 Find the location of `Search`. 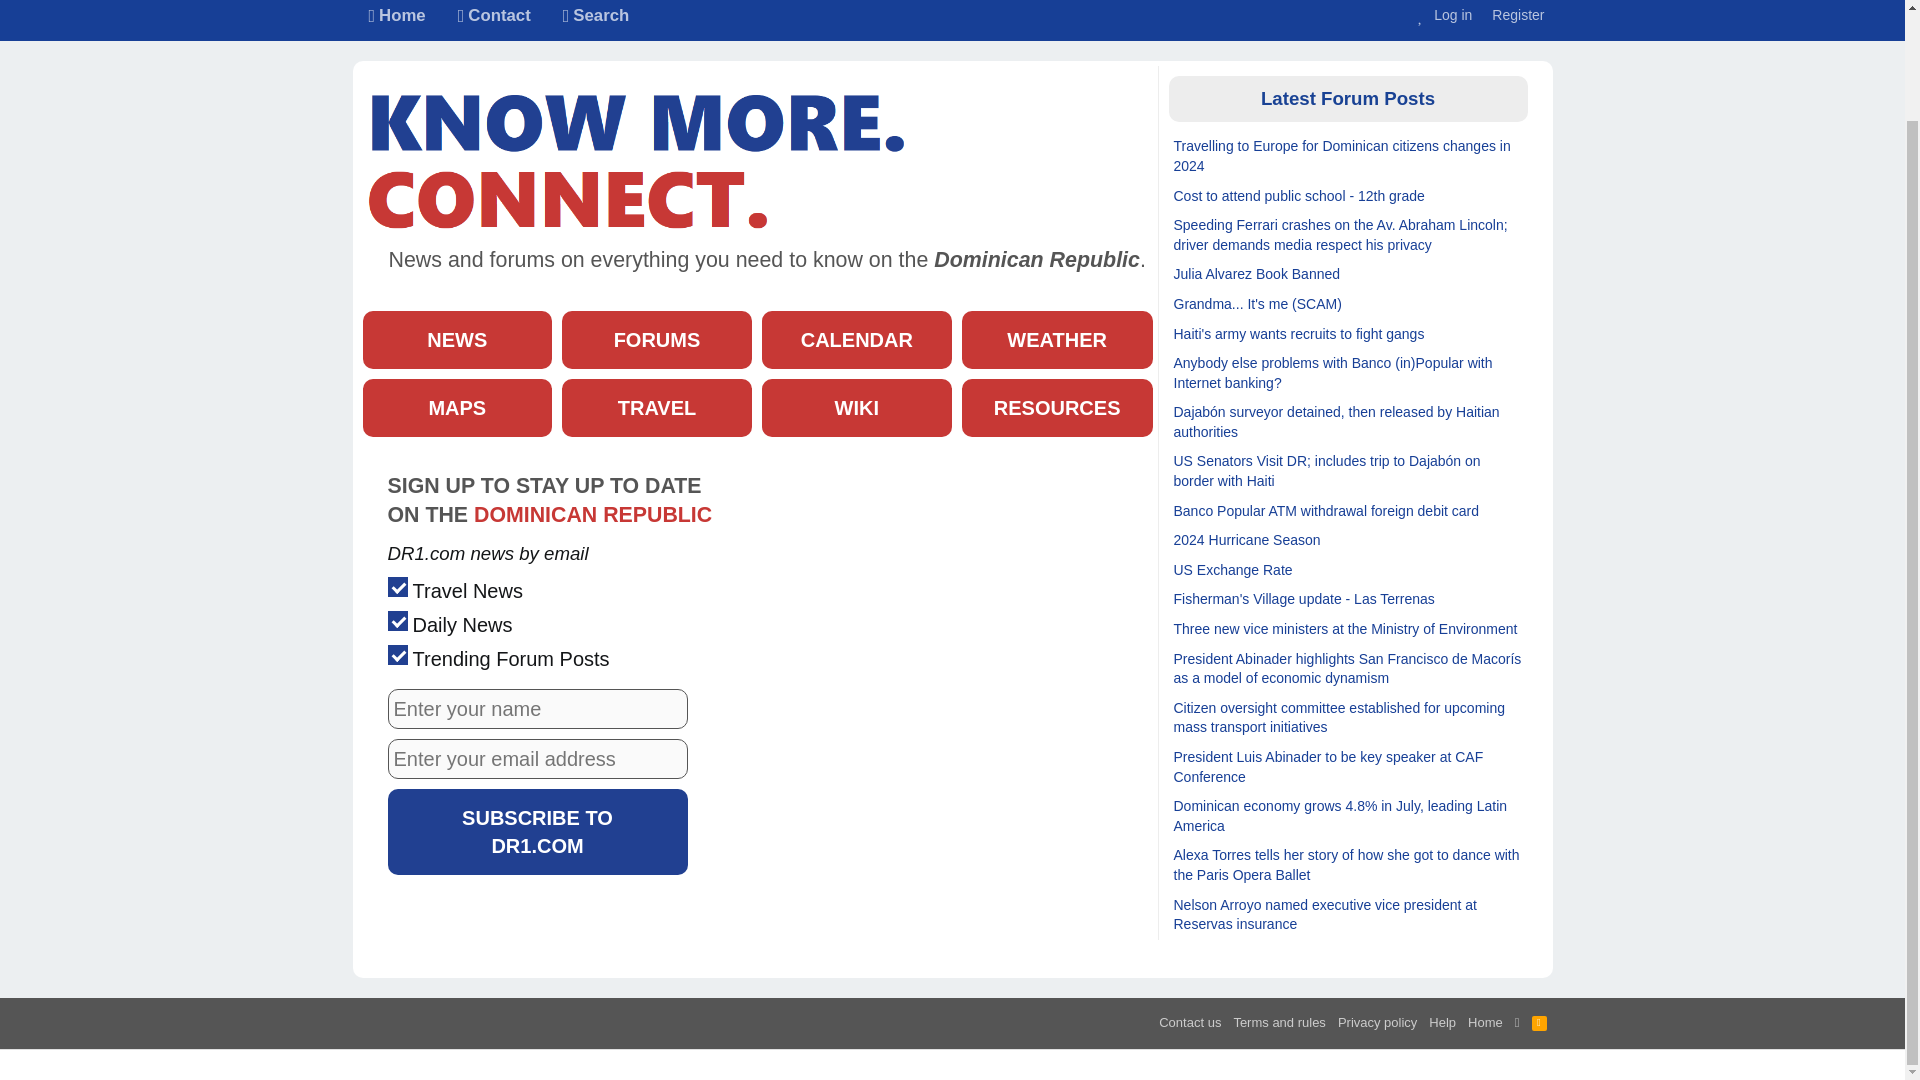

Search is located at coordinates (396, 20).